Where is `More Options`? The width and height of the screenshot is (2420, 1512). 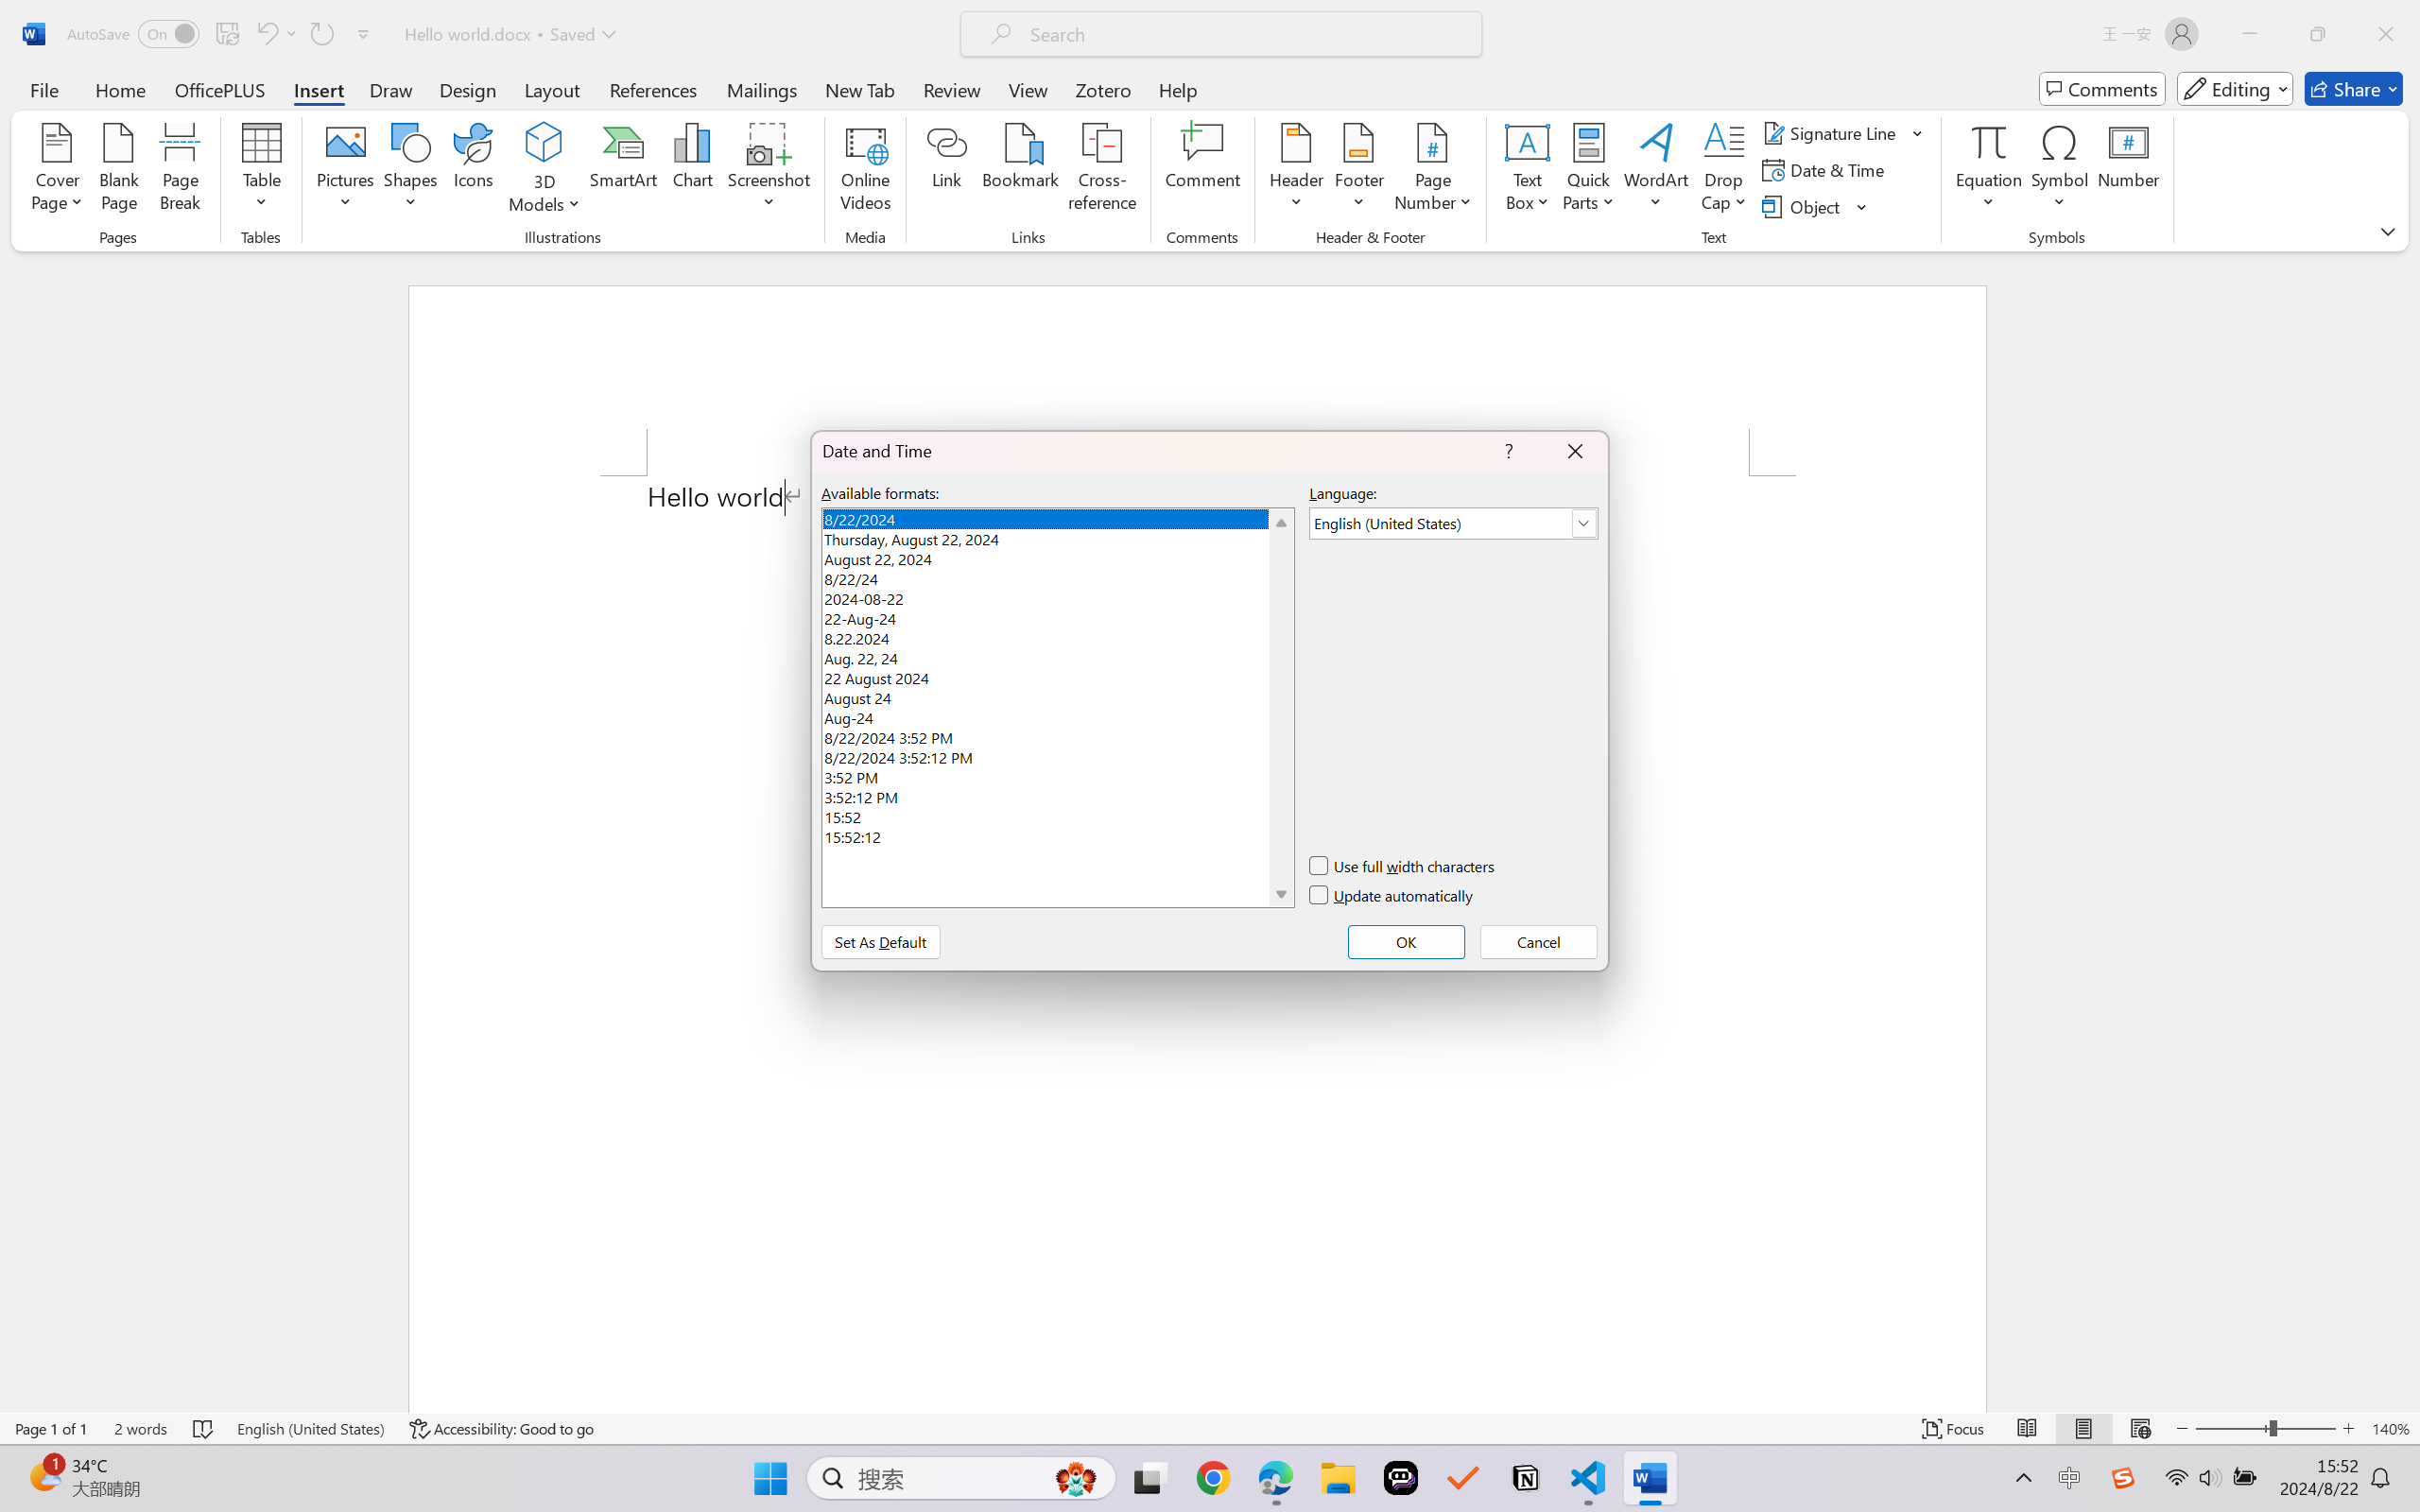
More Options is located at coordinates (1989, 195).